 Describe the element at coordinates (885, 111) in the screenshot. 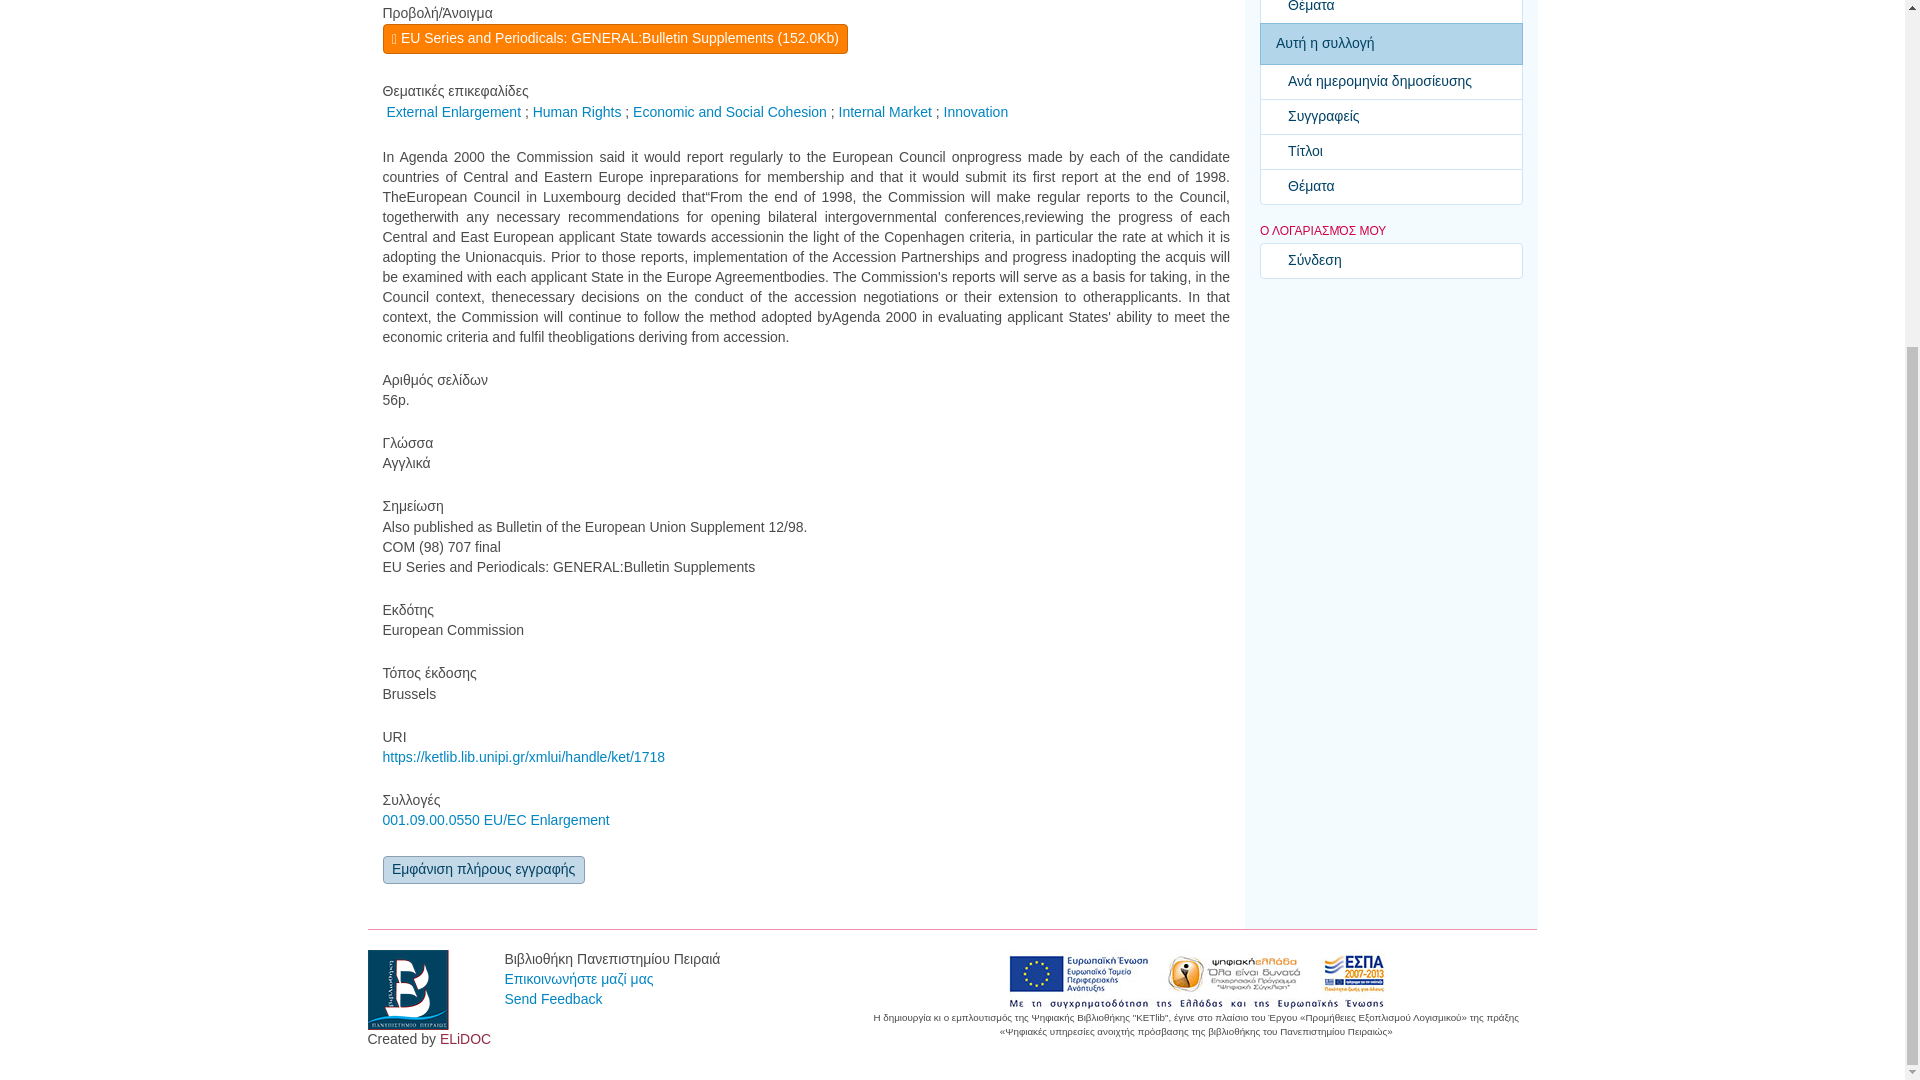

I see `Internal Market` at that location.